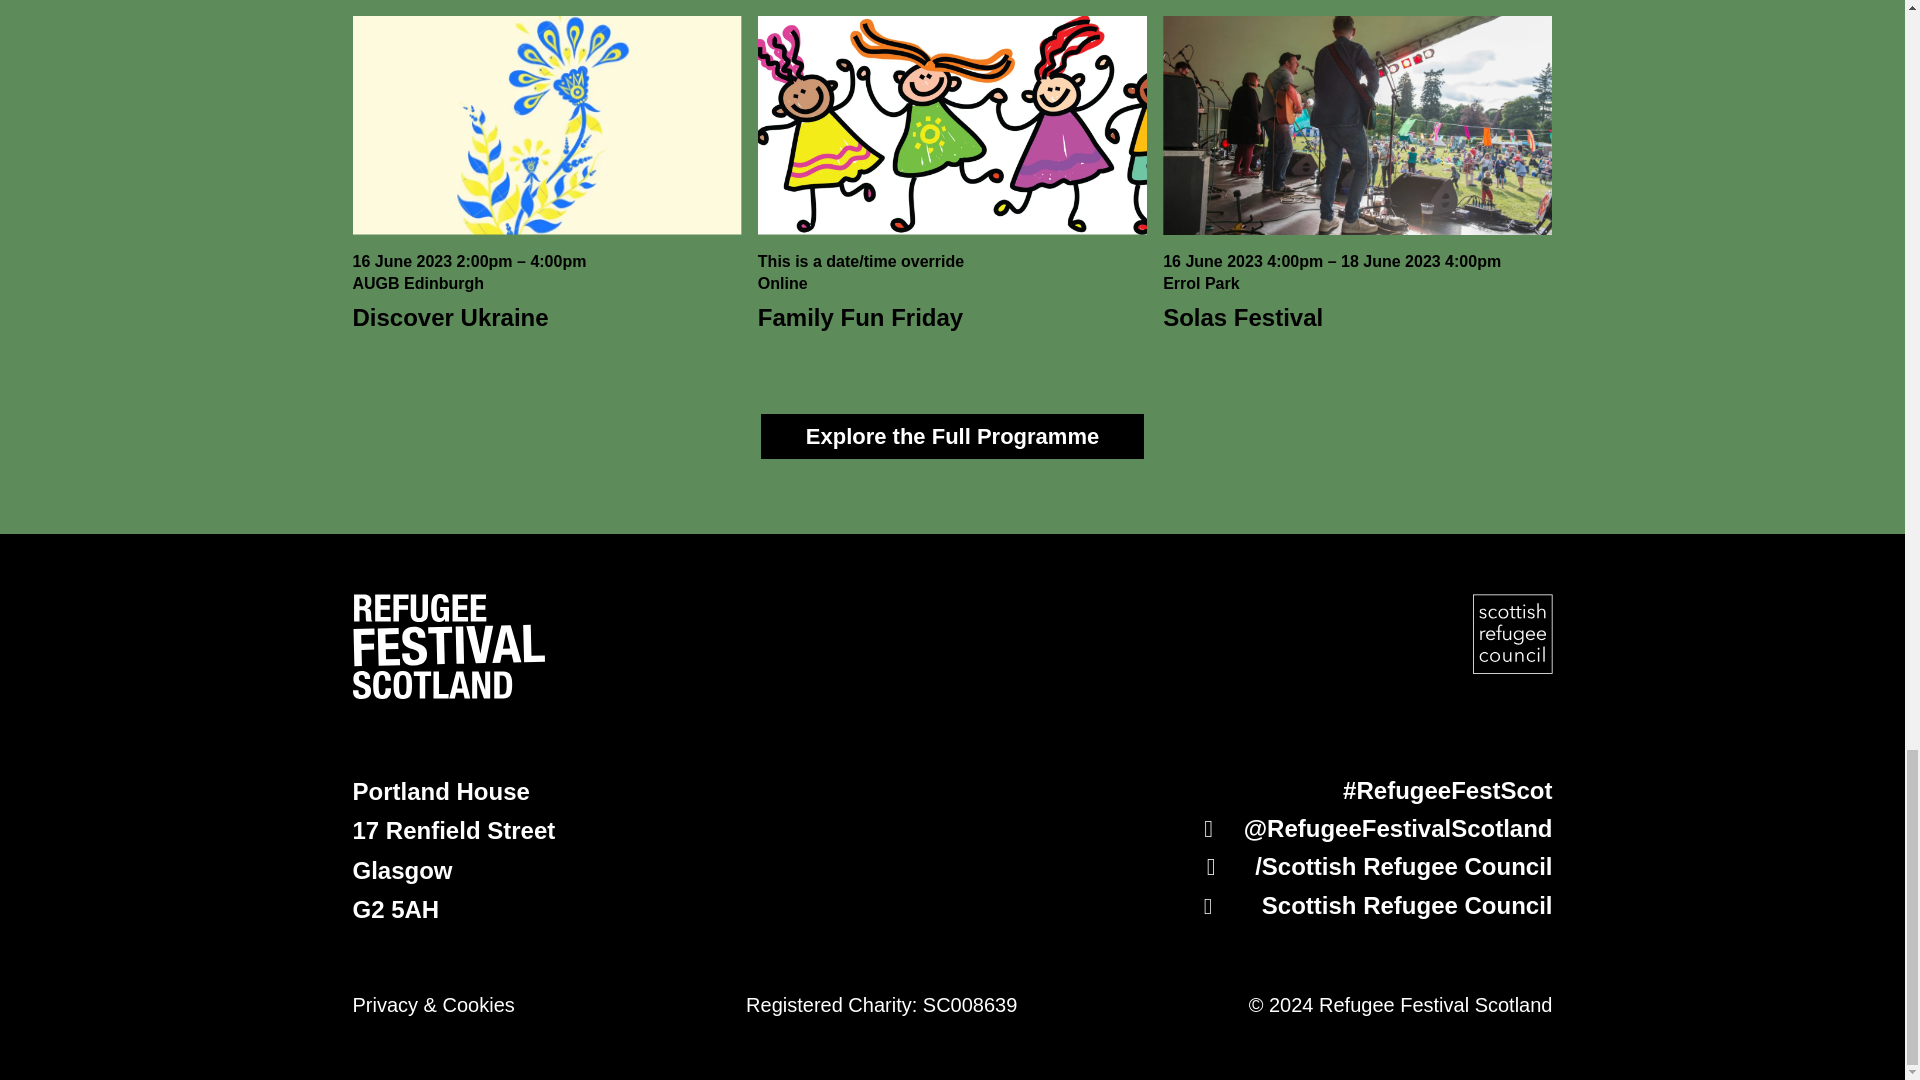 The image size is (1920, 1080). Describe the element at coordinates (1374, 866) in the screenshot. I see `Refugee Festival Scotland on Instagram` at that location.